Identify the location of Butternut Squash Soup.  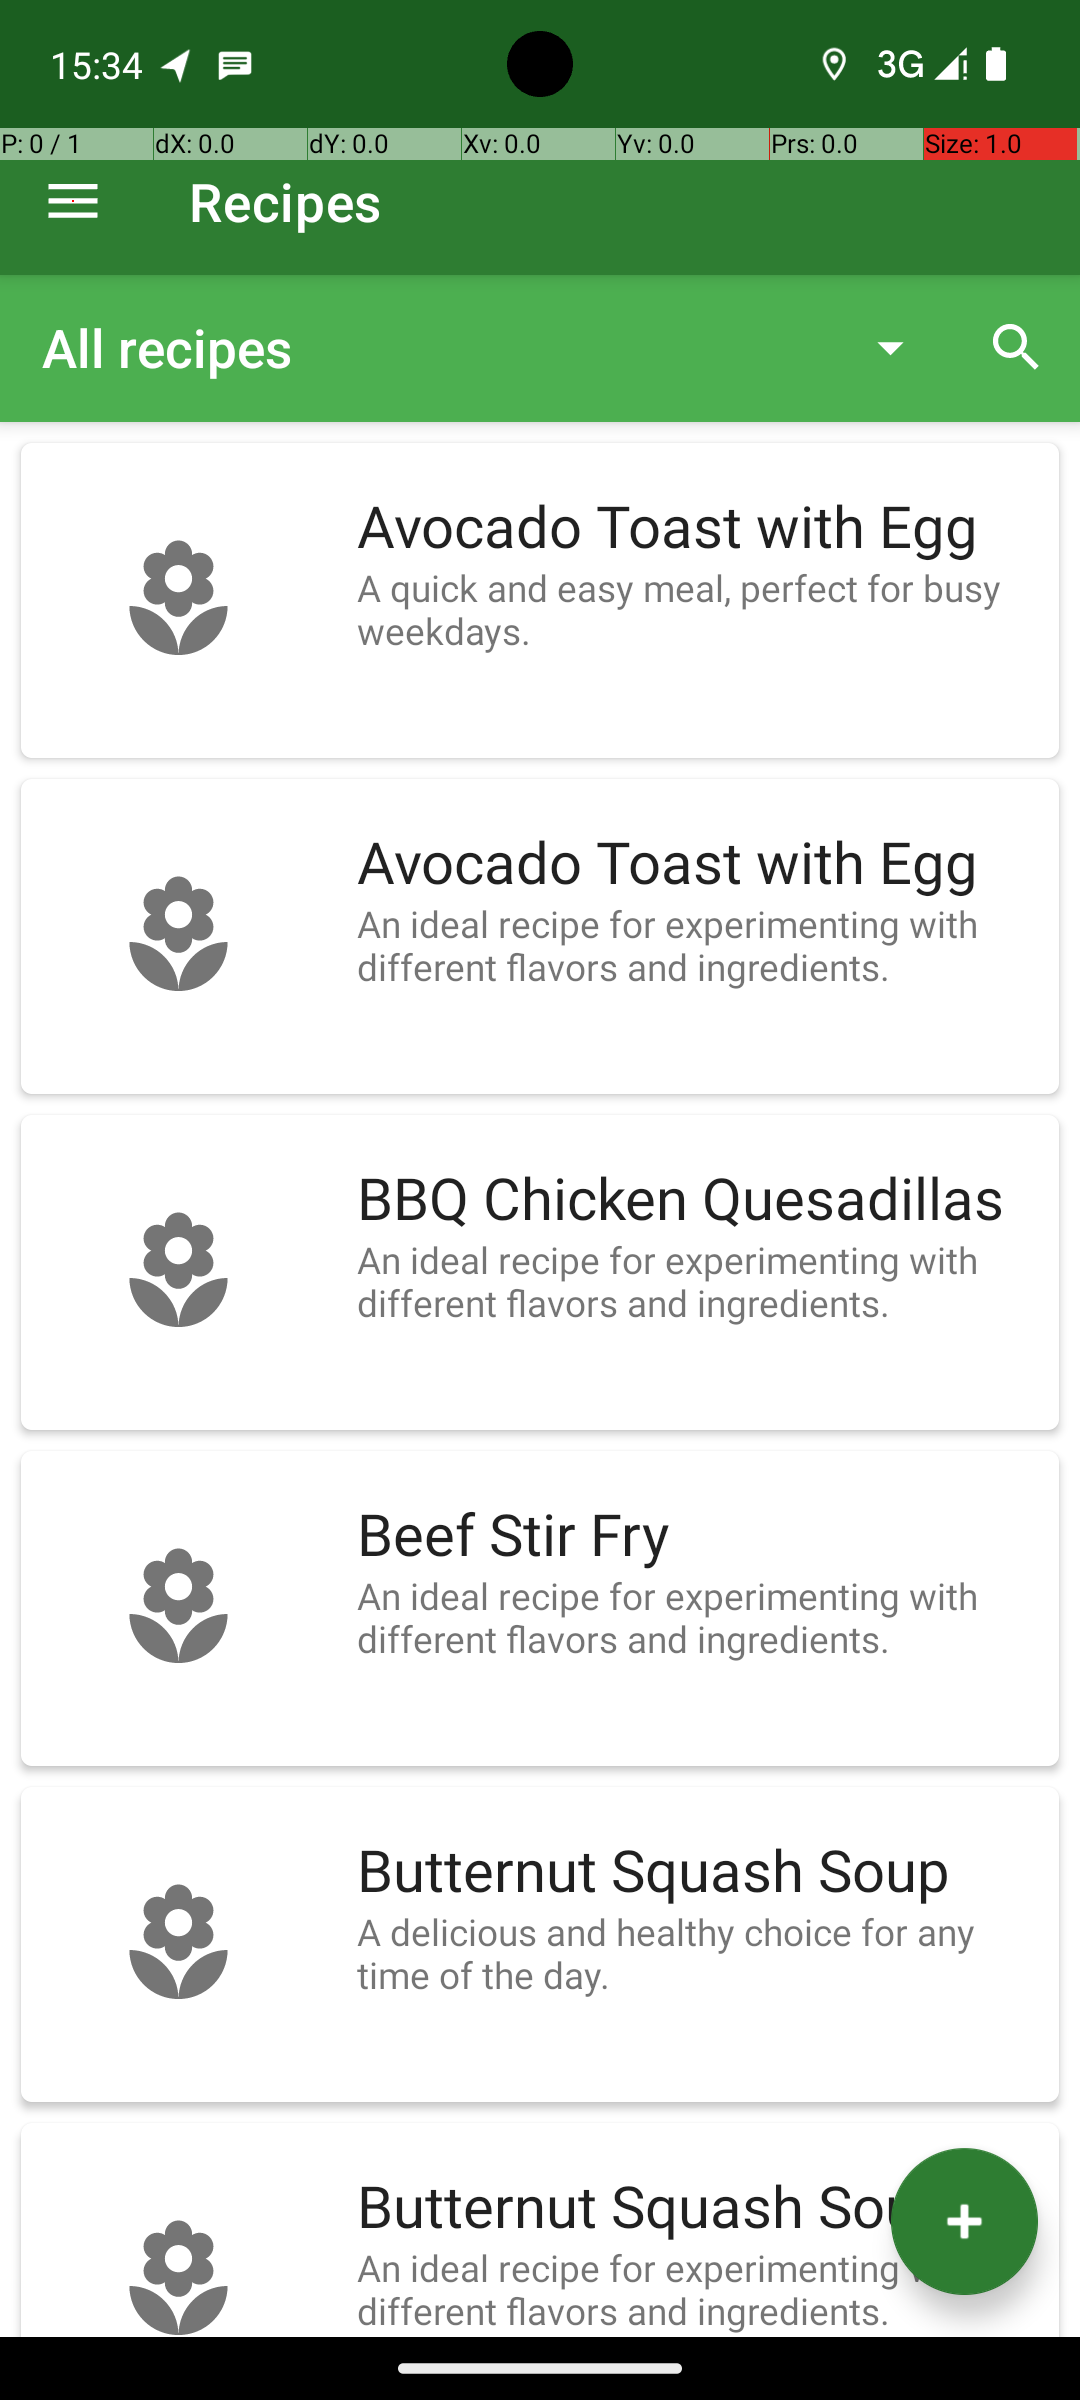
(698, 1872).